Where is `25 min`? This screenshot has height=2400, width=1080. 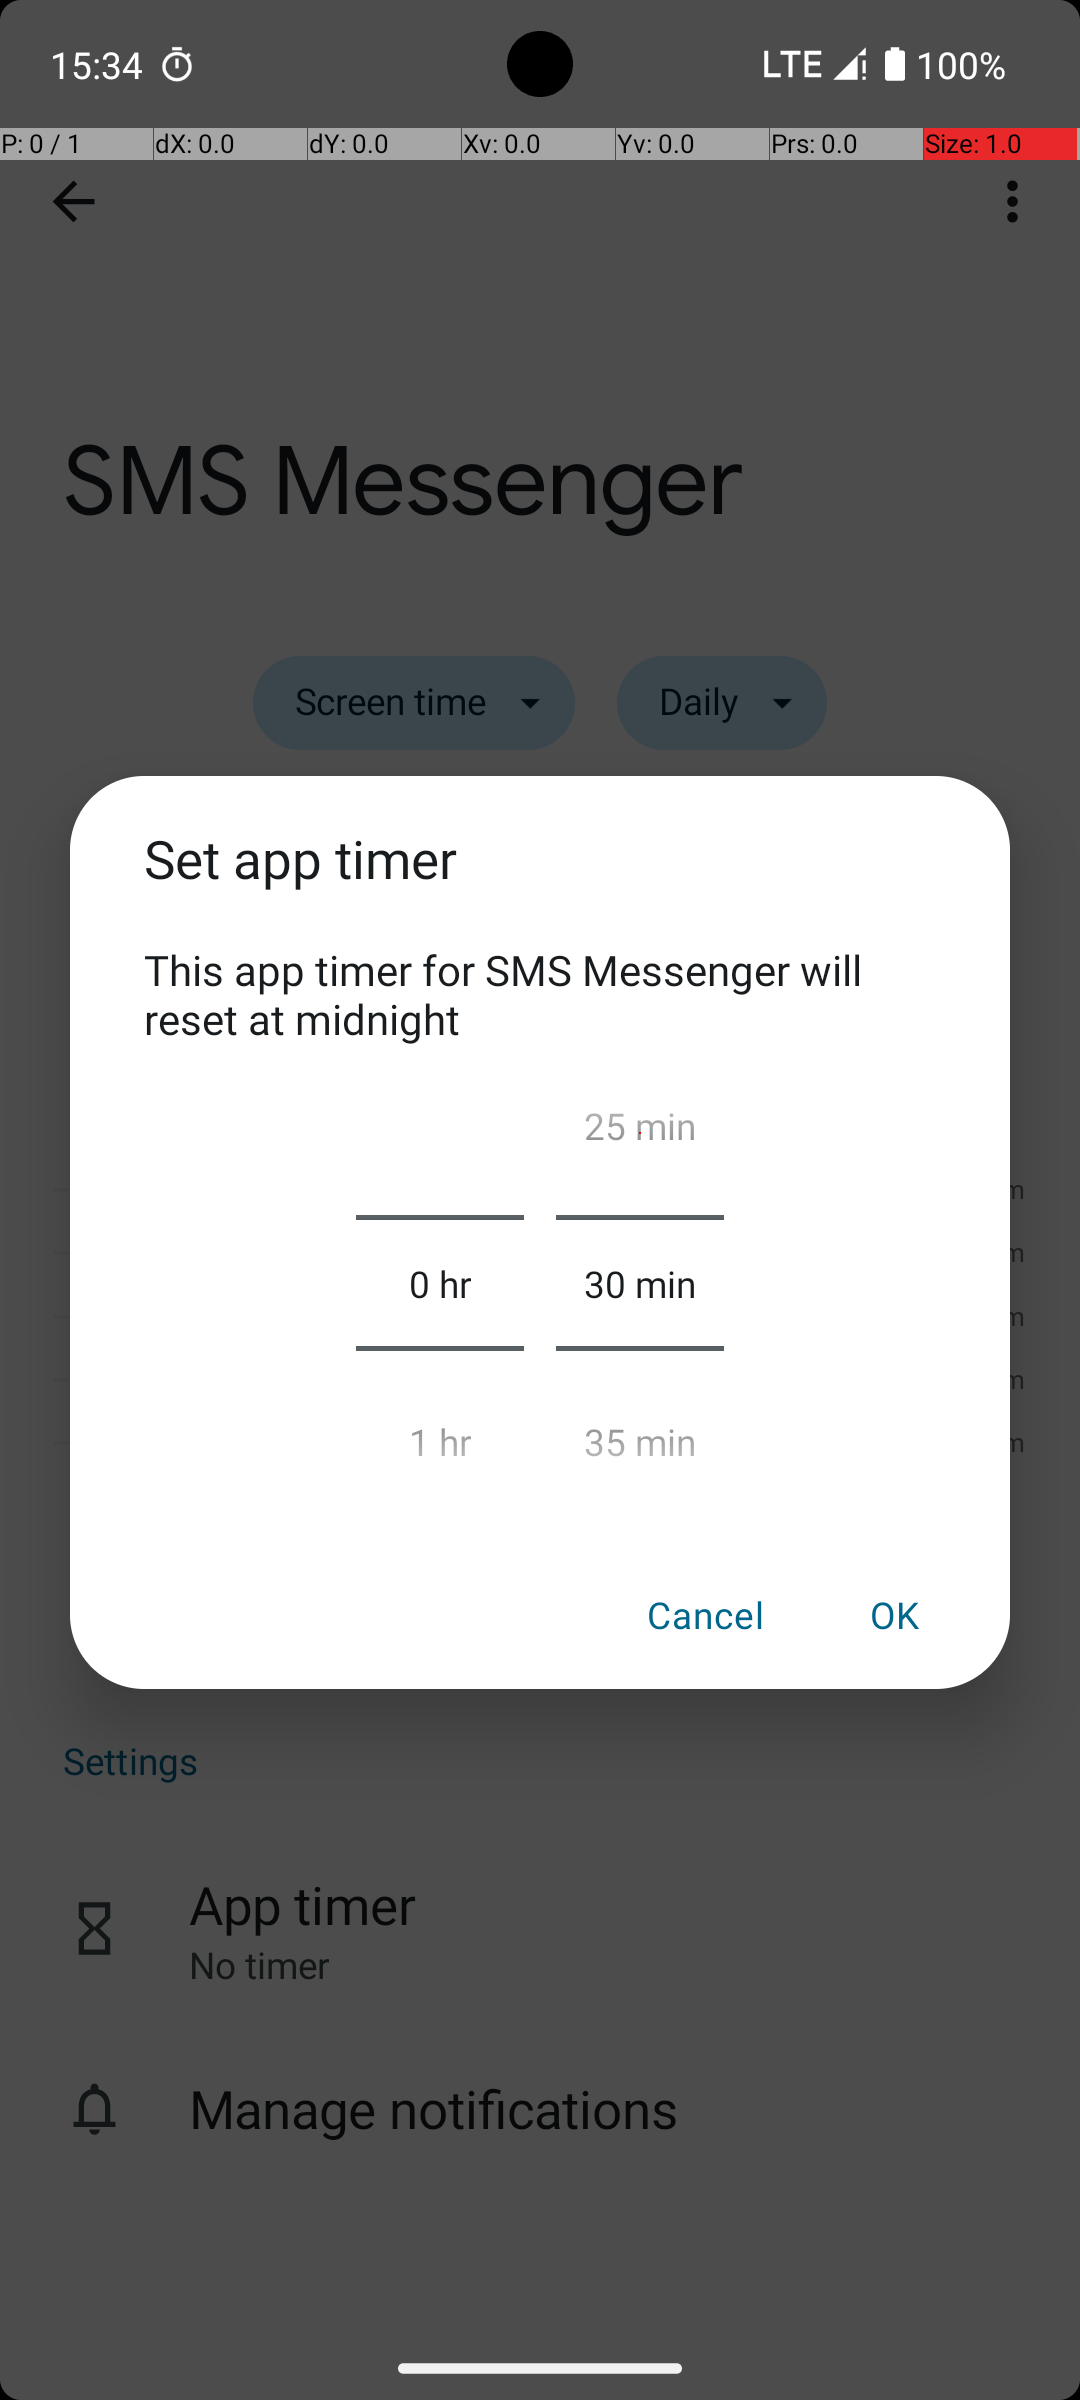
25 min is located at coordinates (640, 1134).